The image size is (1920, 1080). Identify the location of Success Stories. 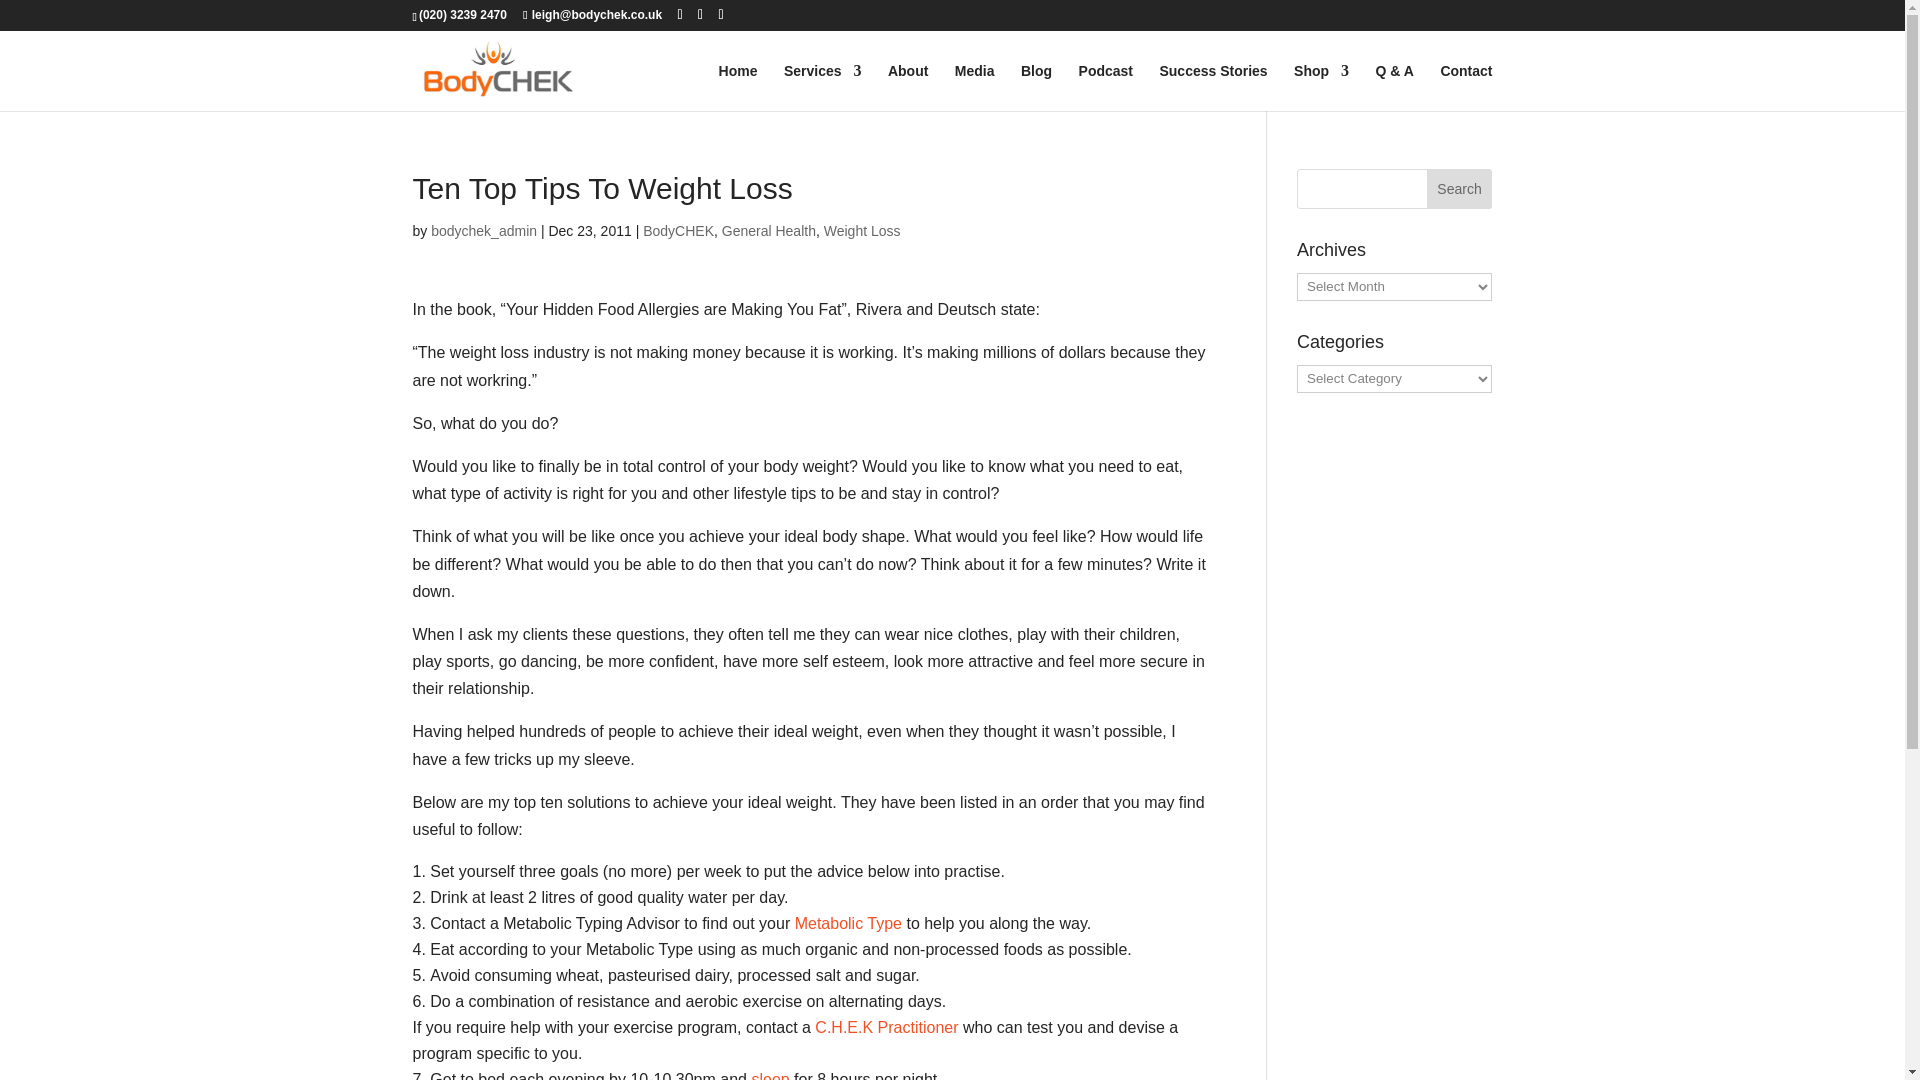
(1213, 87).